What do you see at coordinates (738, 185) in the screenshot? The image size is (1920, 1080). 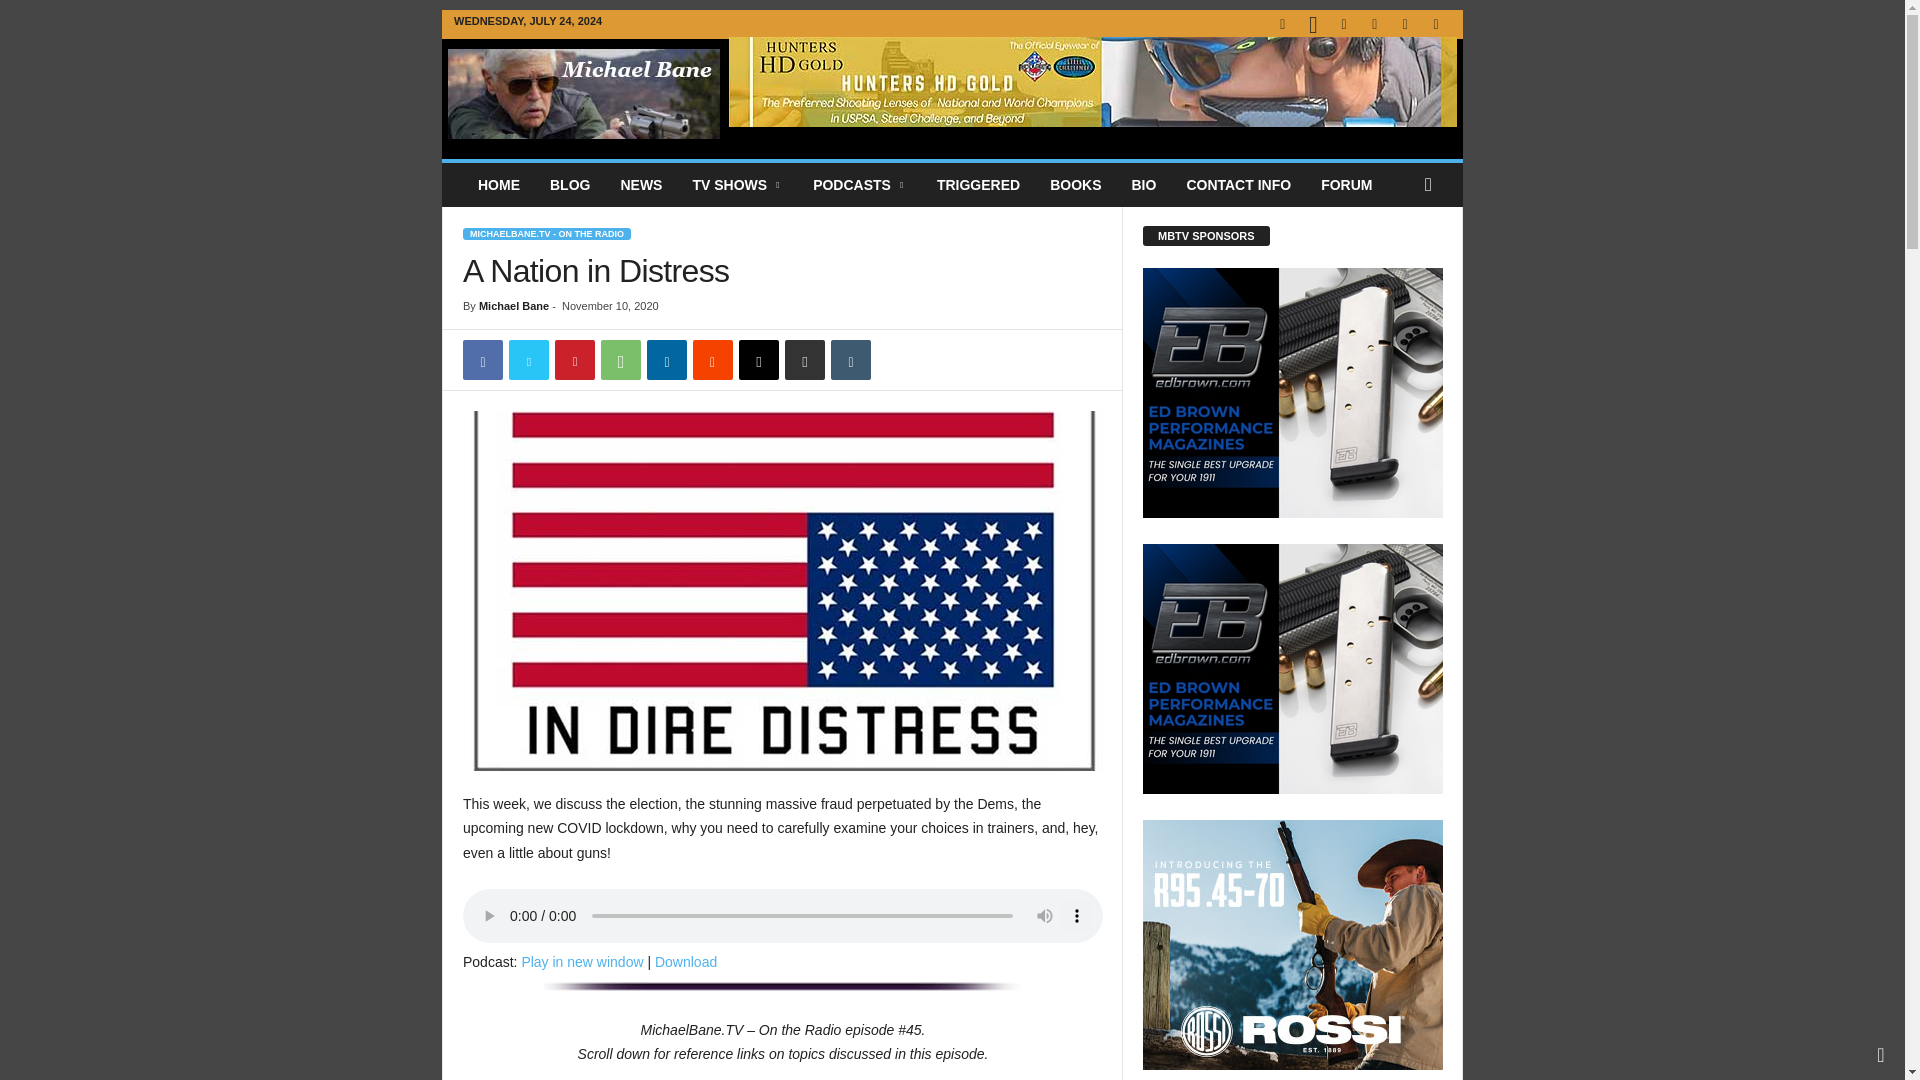 I see `TV SHOWS` at bounding box center [738, 185].